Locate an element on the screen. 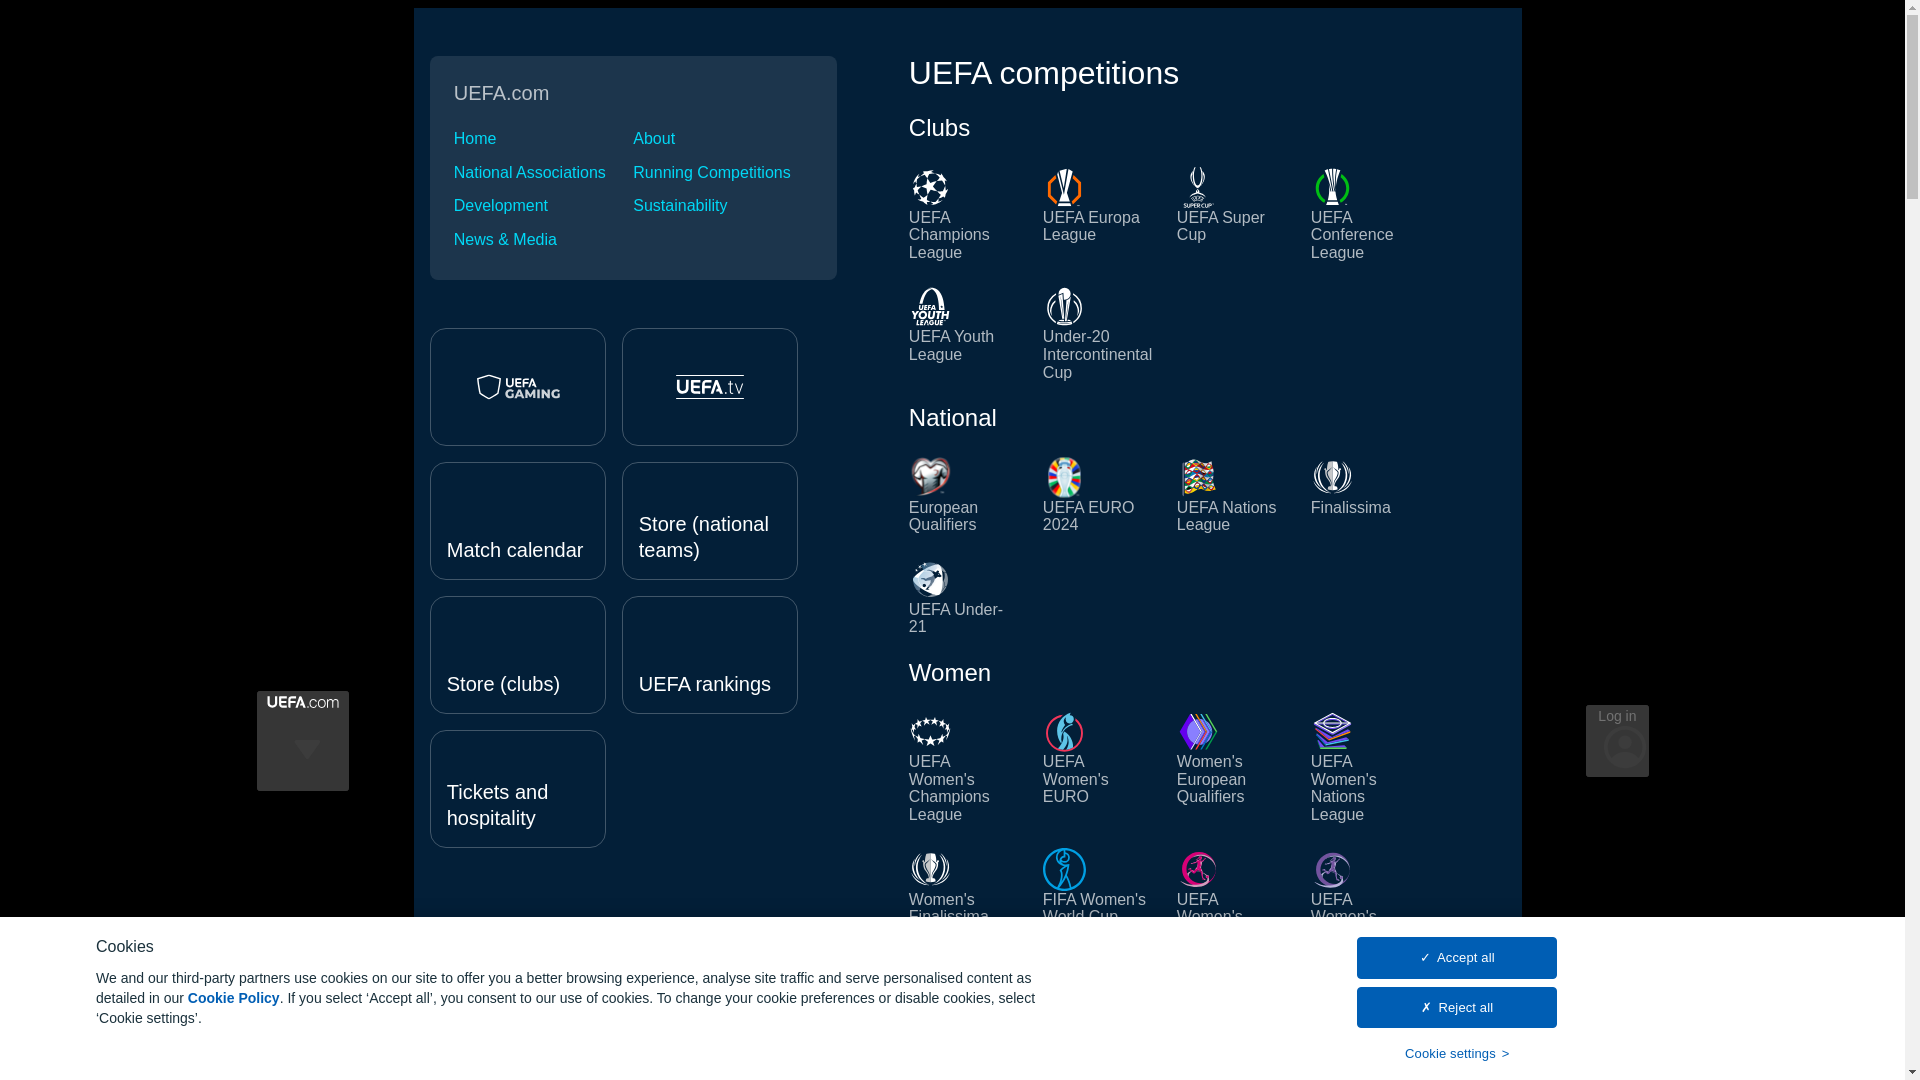 The height and width of the screenshot is (1080, 1920). Sustainability is located at coordinates (722, 205).